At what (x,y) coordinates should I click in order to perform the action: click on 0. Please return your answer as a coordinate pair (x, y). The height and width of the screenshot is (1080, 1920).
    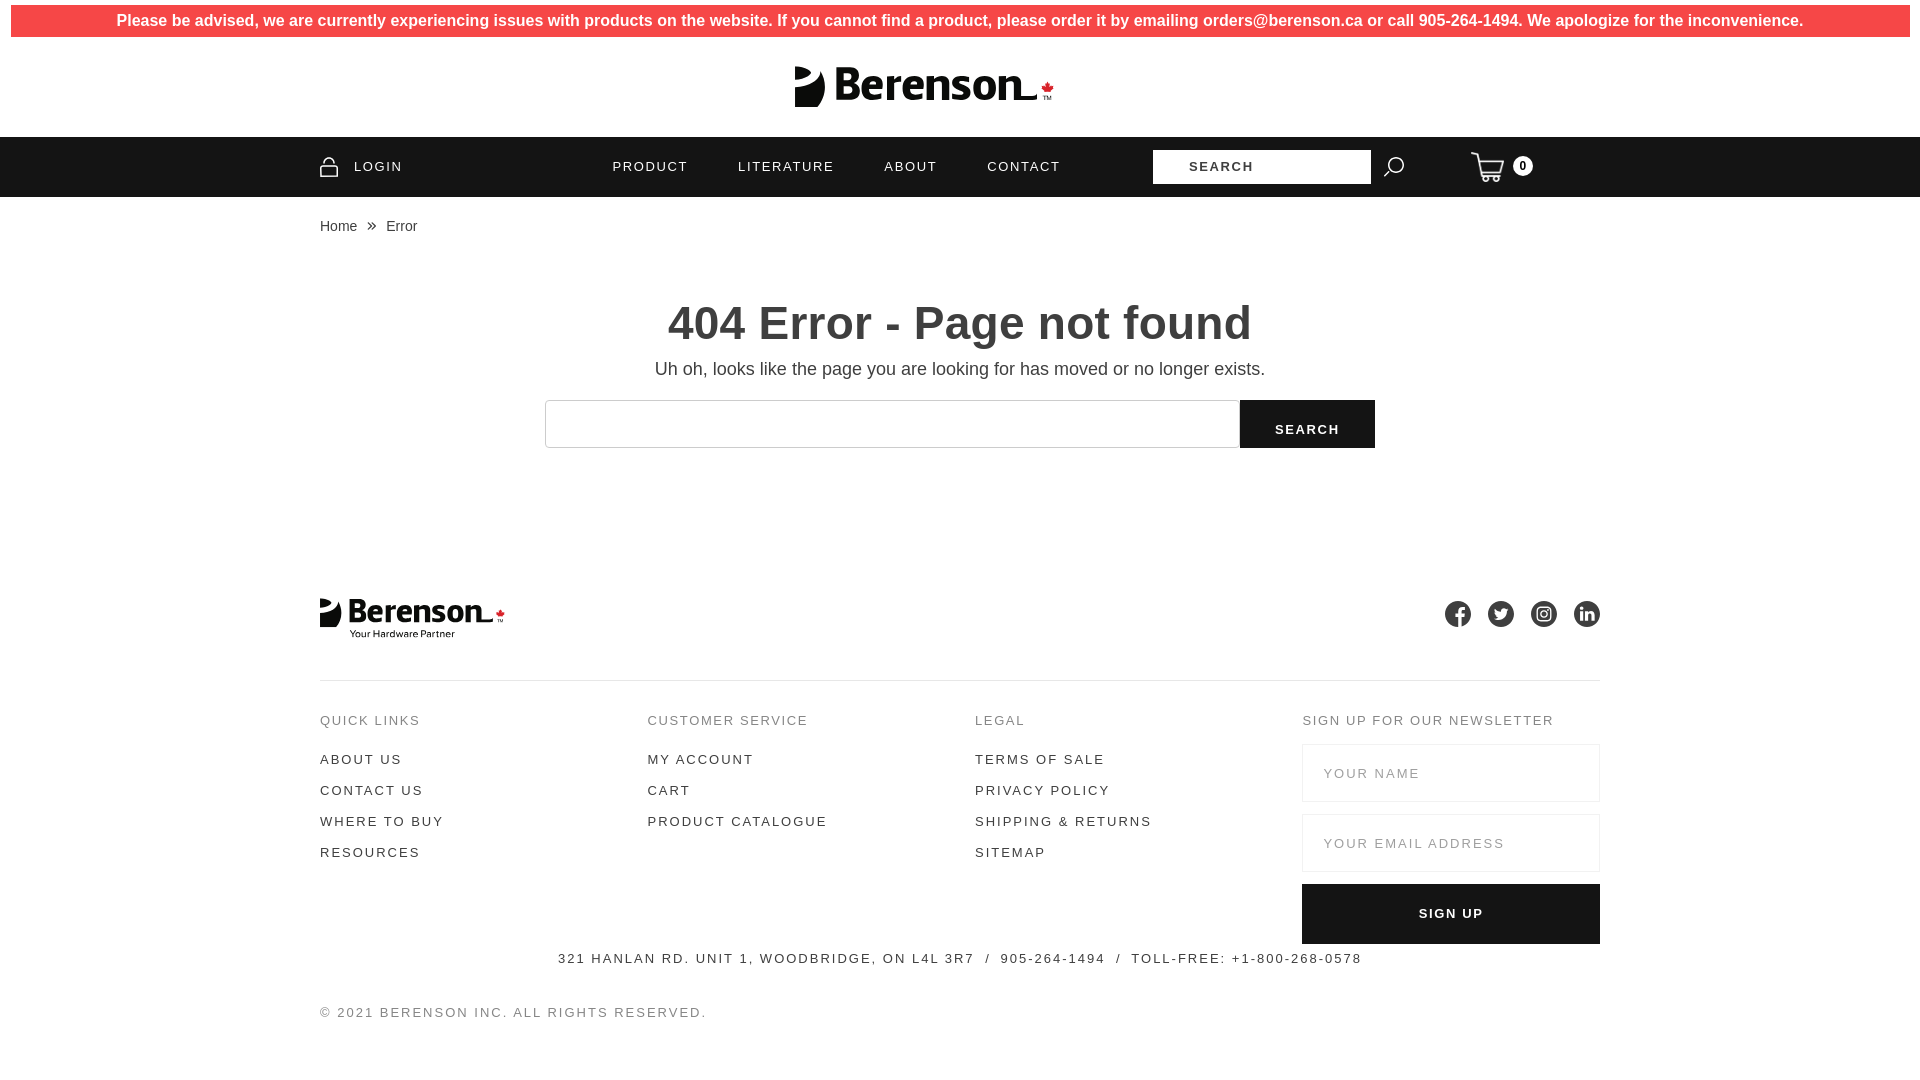
    Looking at the image, I should click on (1502, 167).